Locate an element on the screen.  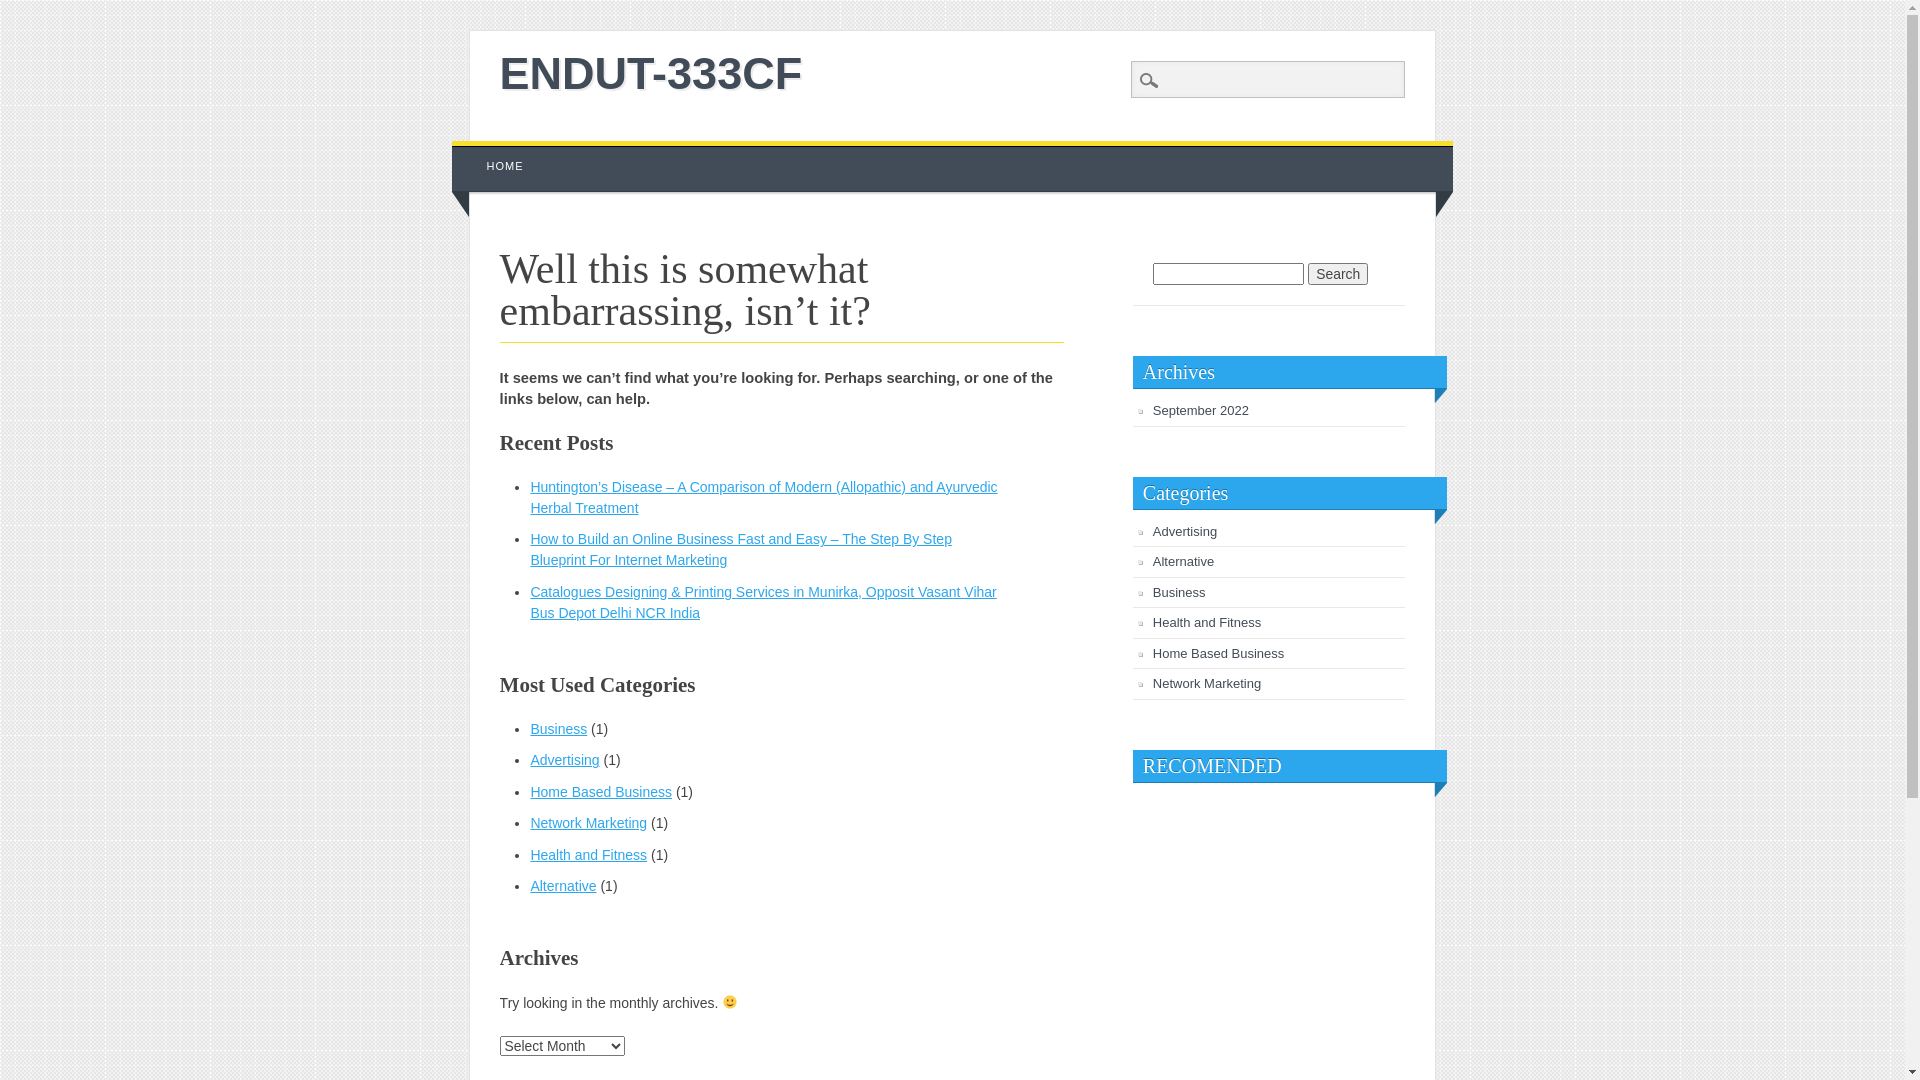
Home Based Business is located at coordinates (601, 792).